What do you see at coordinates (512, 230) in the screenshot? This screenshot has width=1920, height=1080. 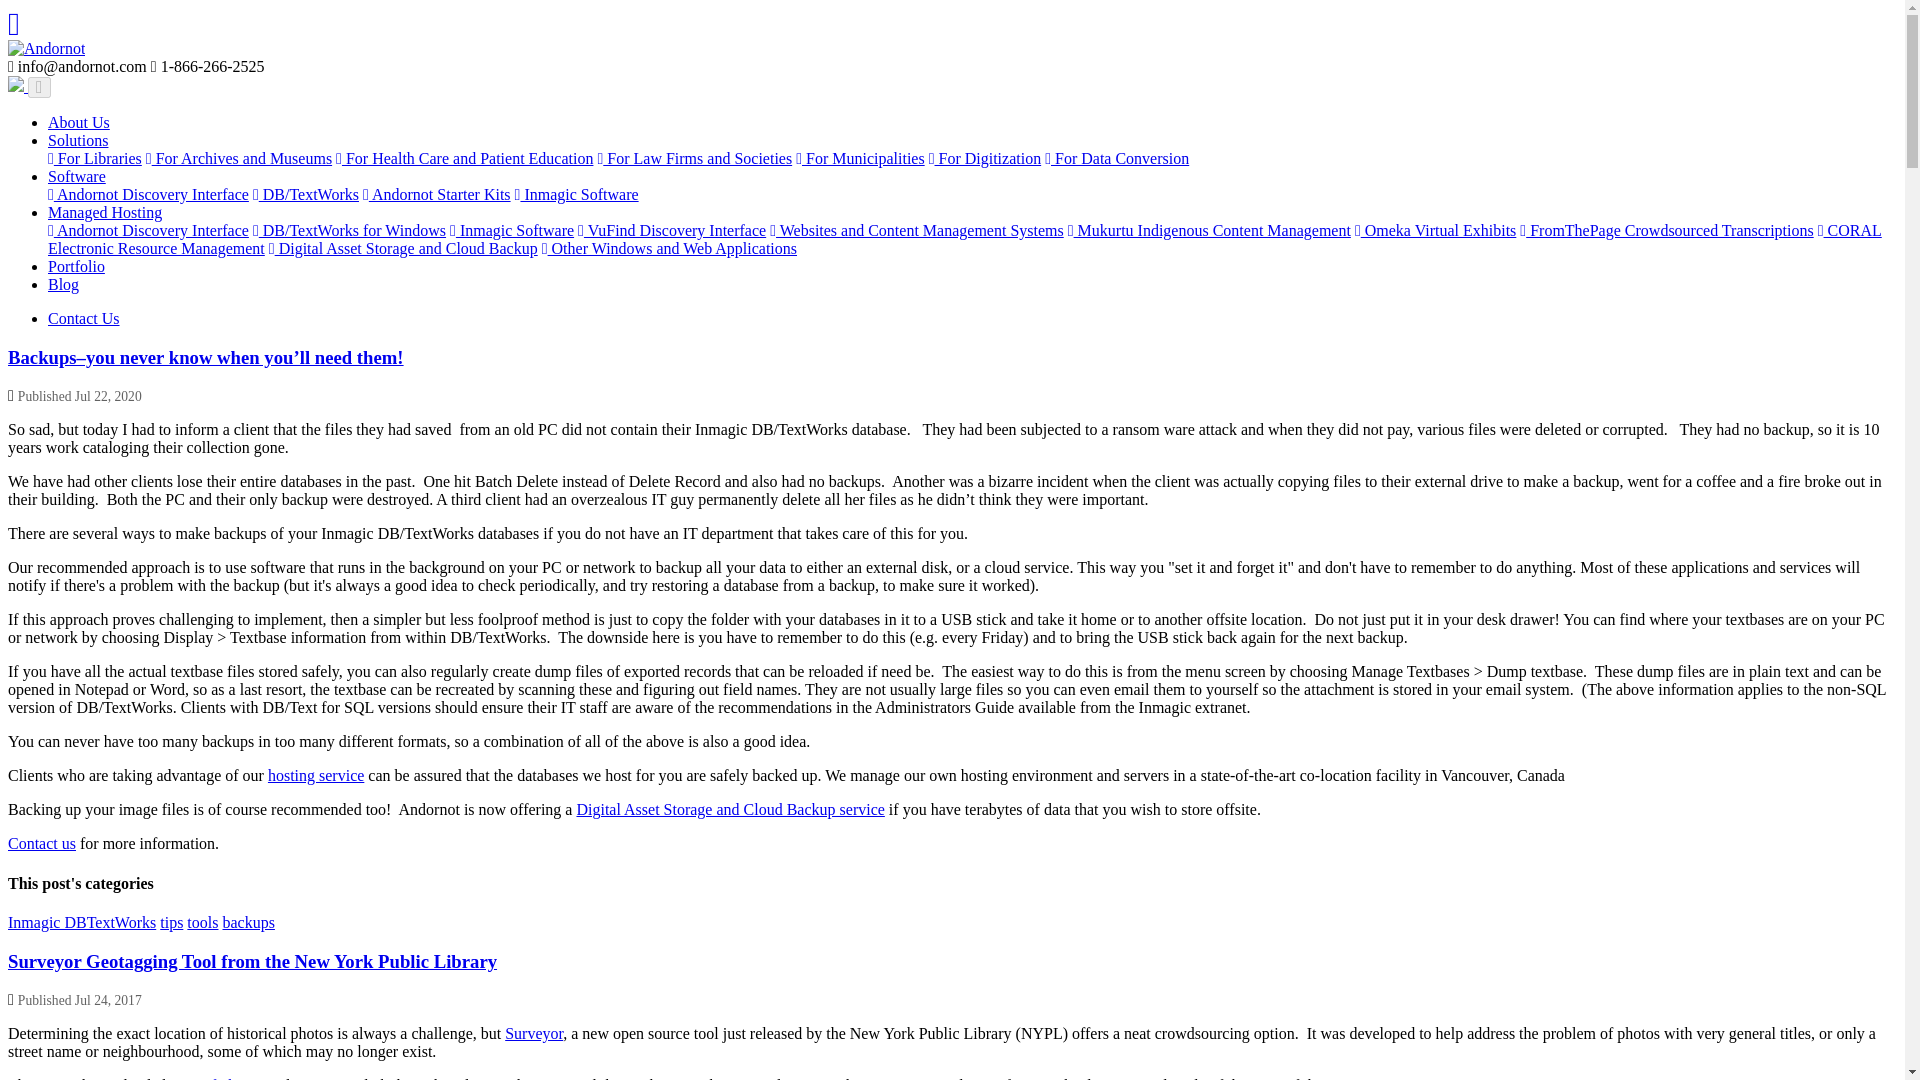 I see `Inmagic Software` at bounding box center [512, 230].